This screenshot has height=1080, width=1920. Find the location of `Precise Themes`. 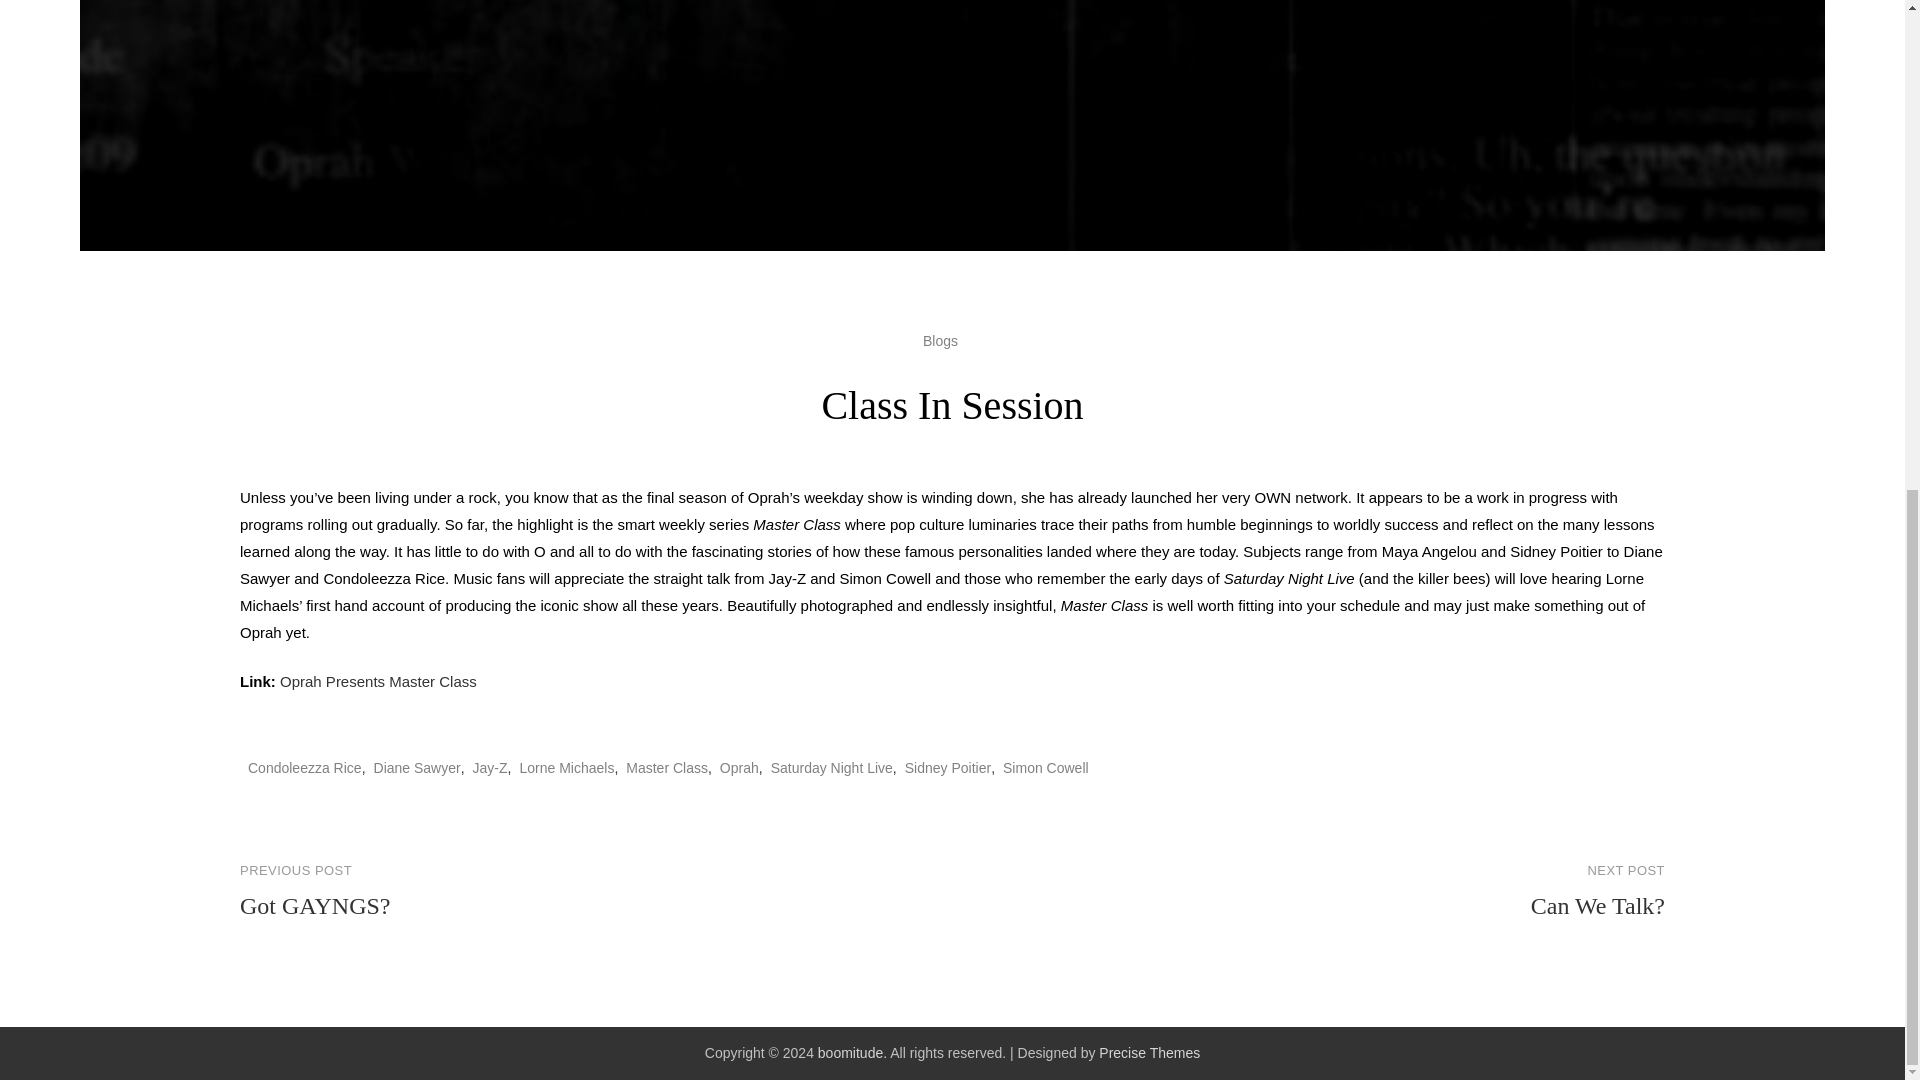

Precise Themes is located at coordinates (1149, 1052).